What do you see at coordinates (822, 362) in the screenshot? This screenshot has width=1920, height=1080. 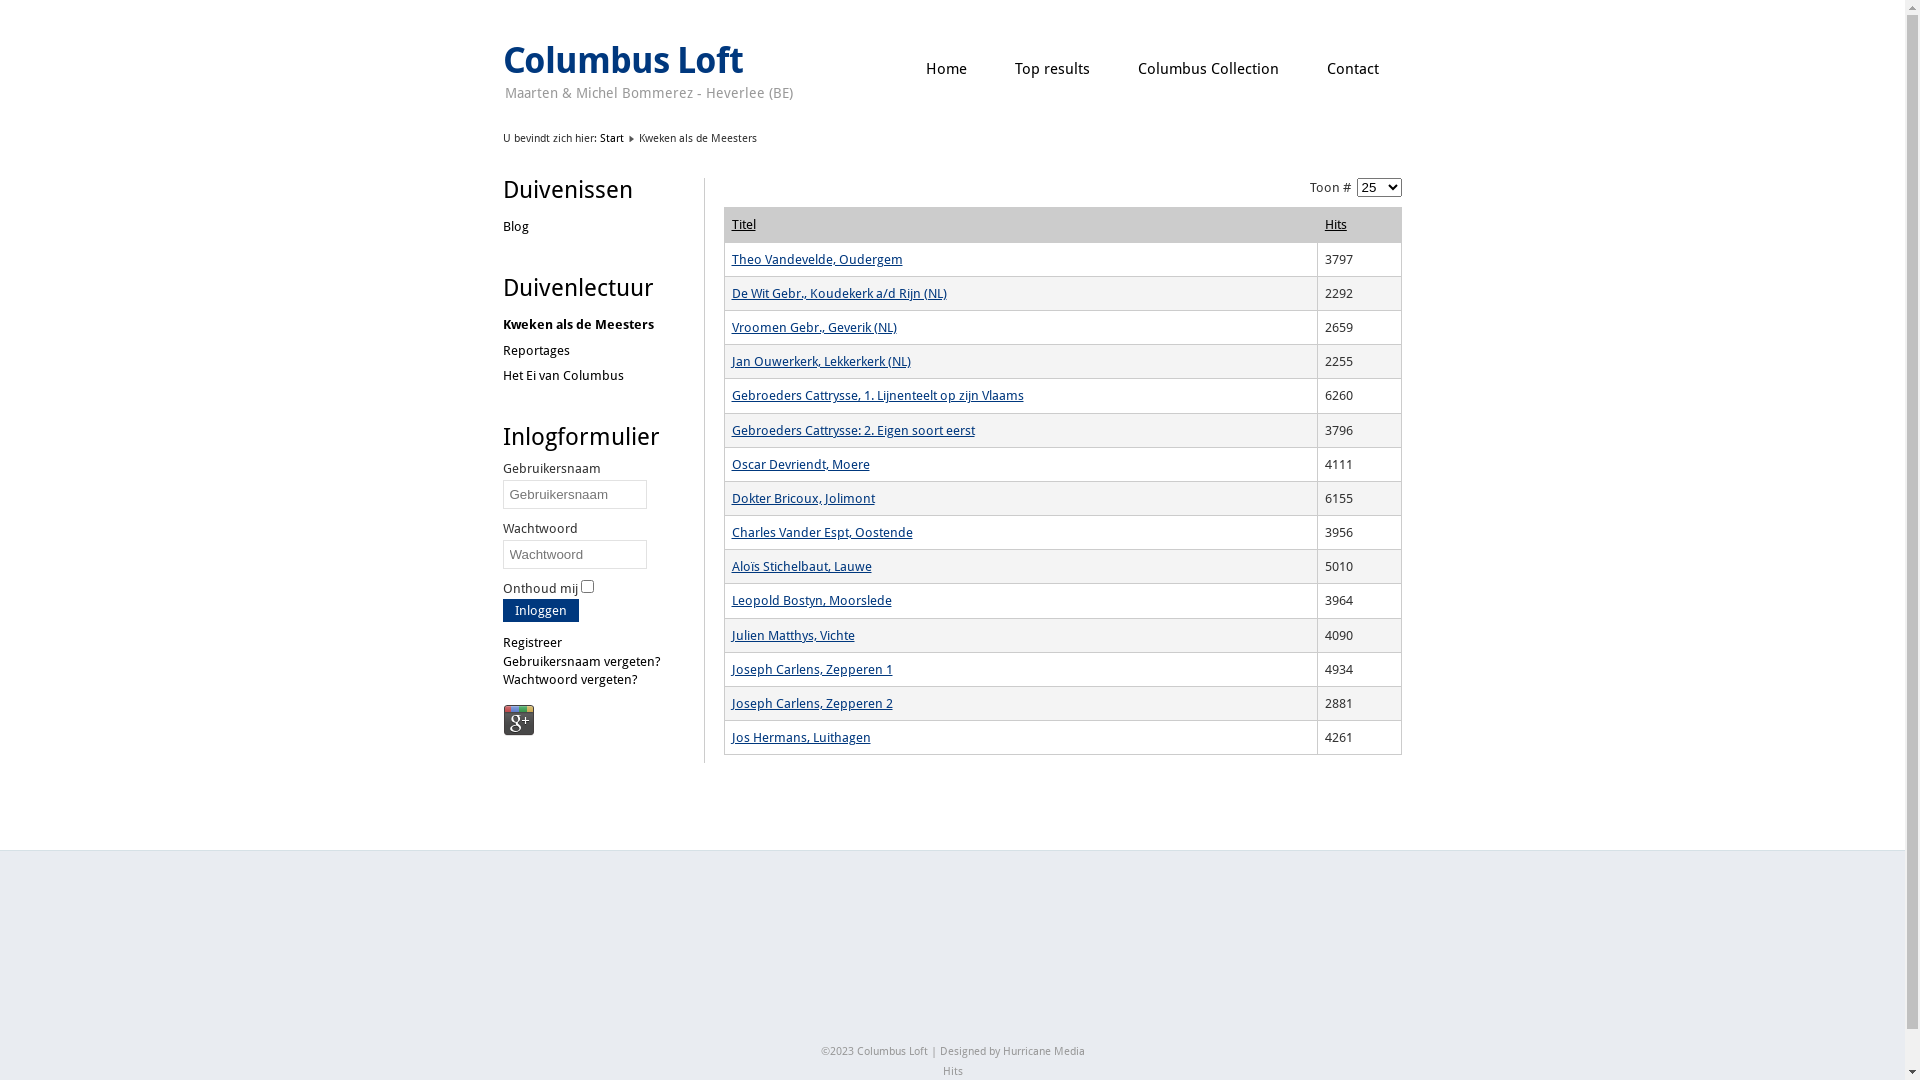 I see `Jan Ouwerkerk, Lekkerkerk (NL)` at bounding box center [822, 362].